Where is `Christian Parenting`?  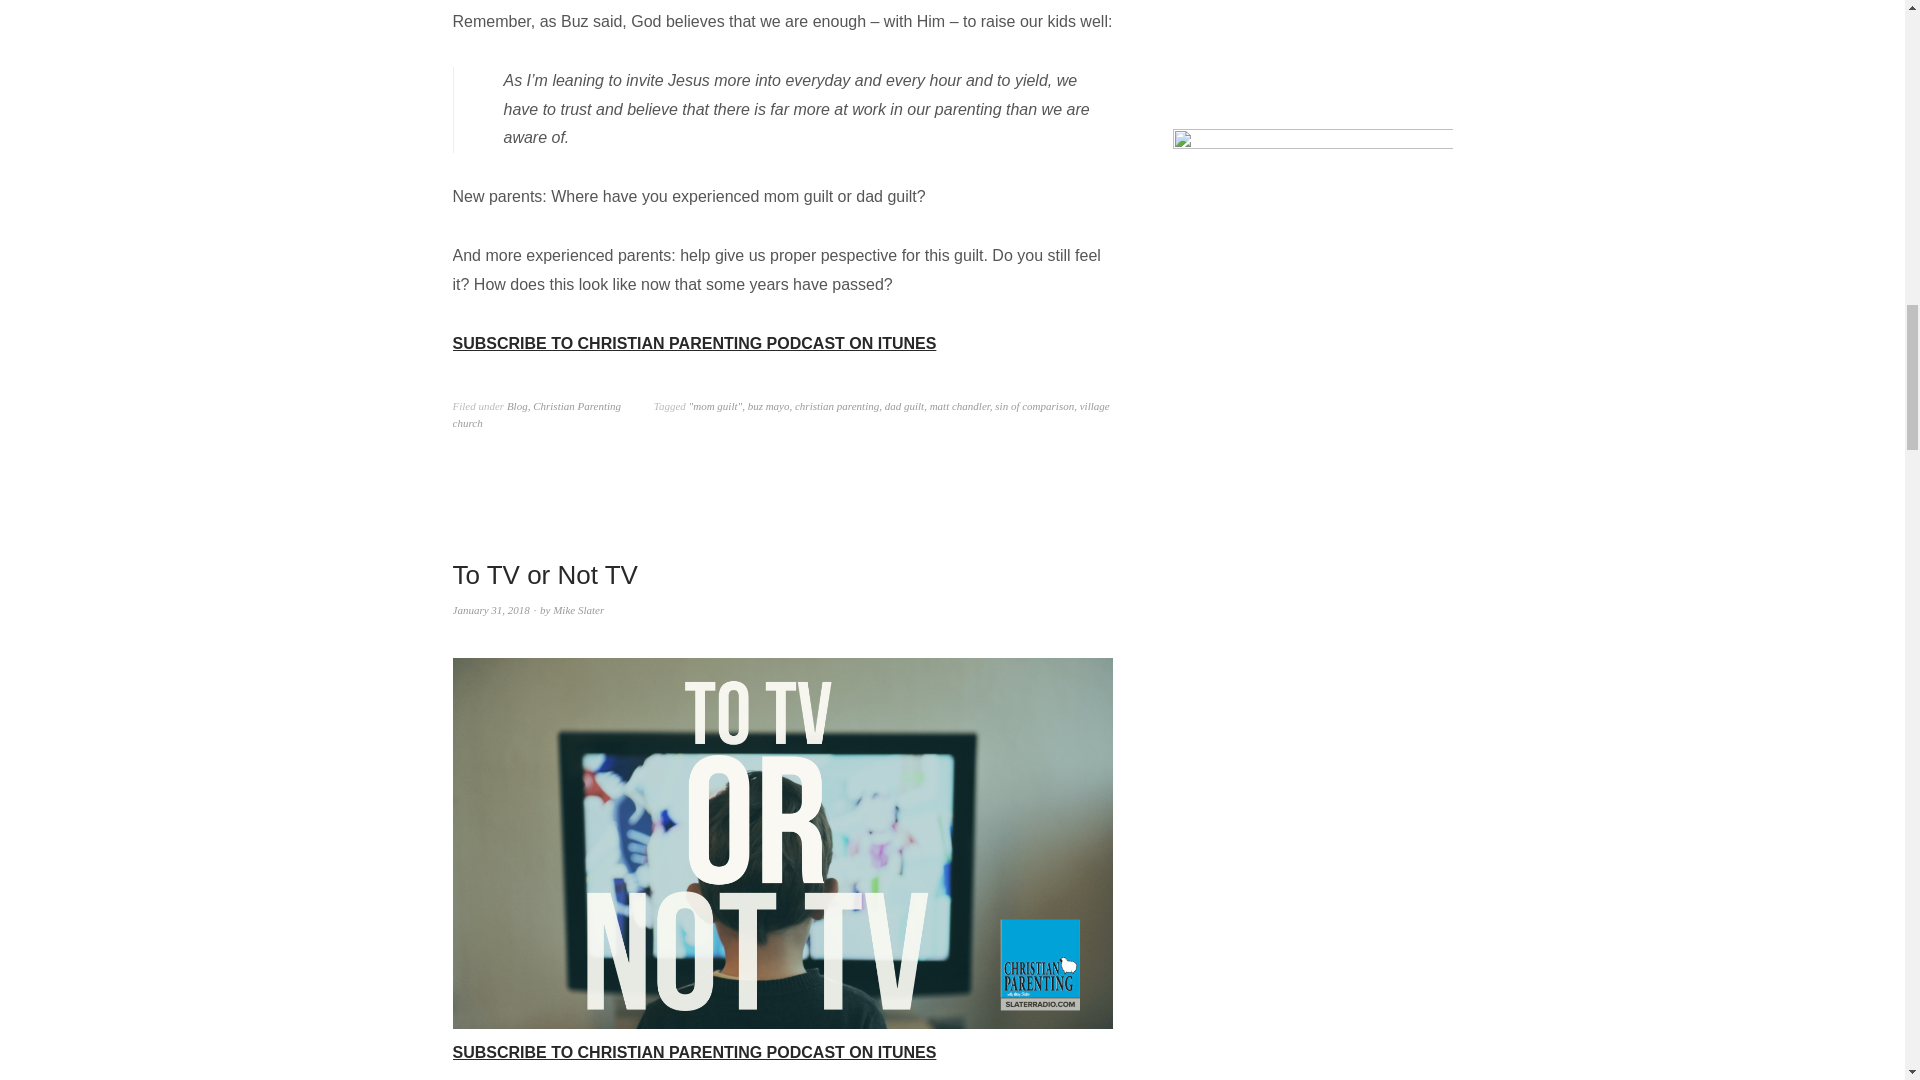
Christian Parenting is located at coordinates (576, 405).